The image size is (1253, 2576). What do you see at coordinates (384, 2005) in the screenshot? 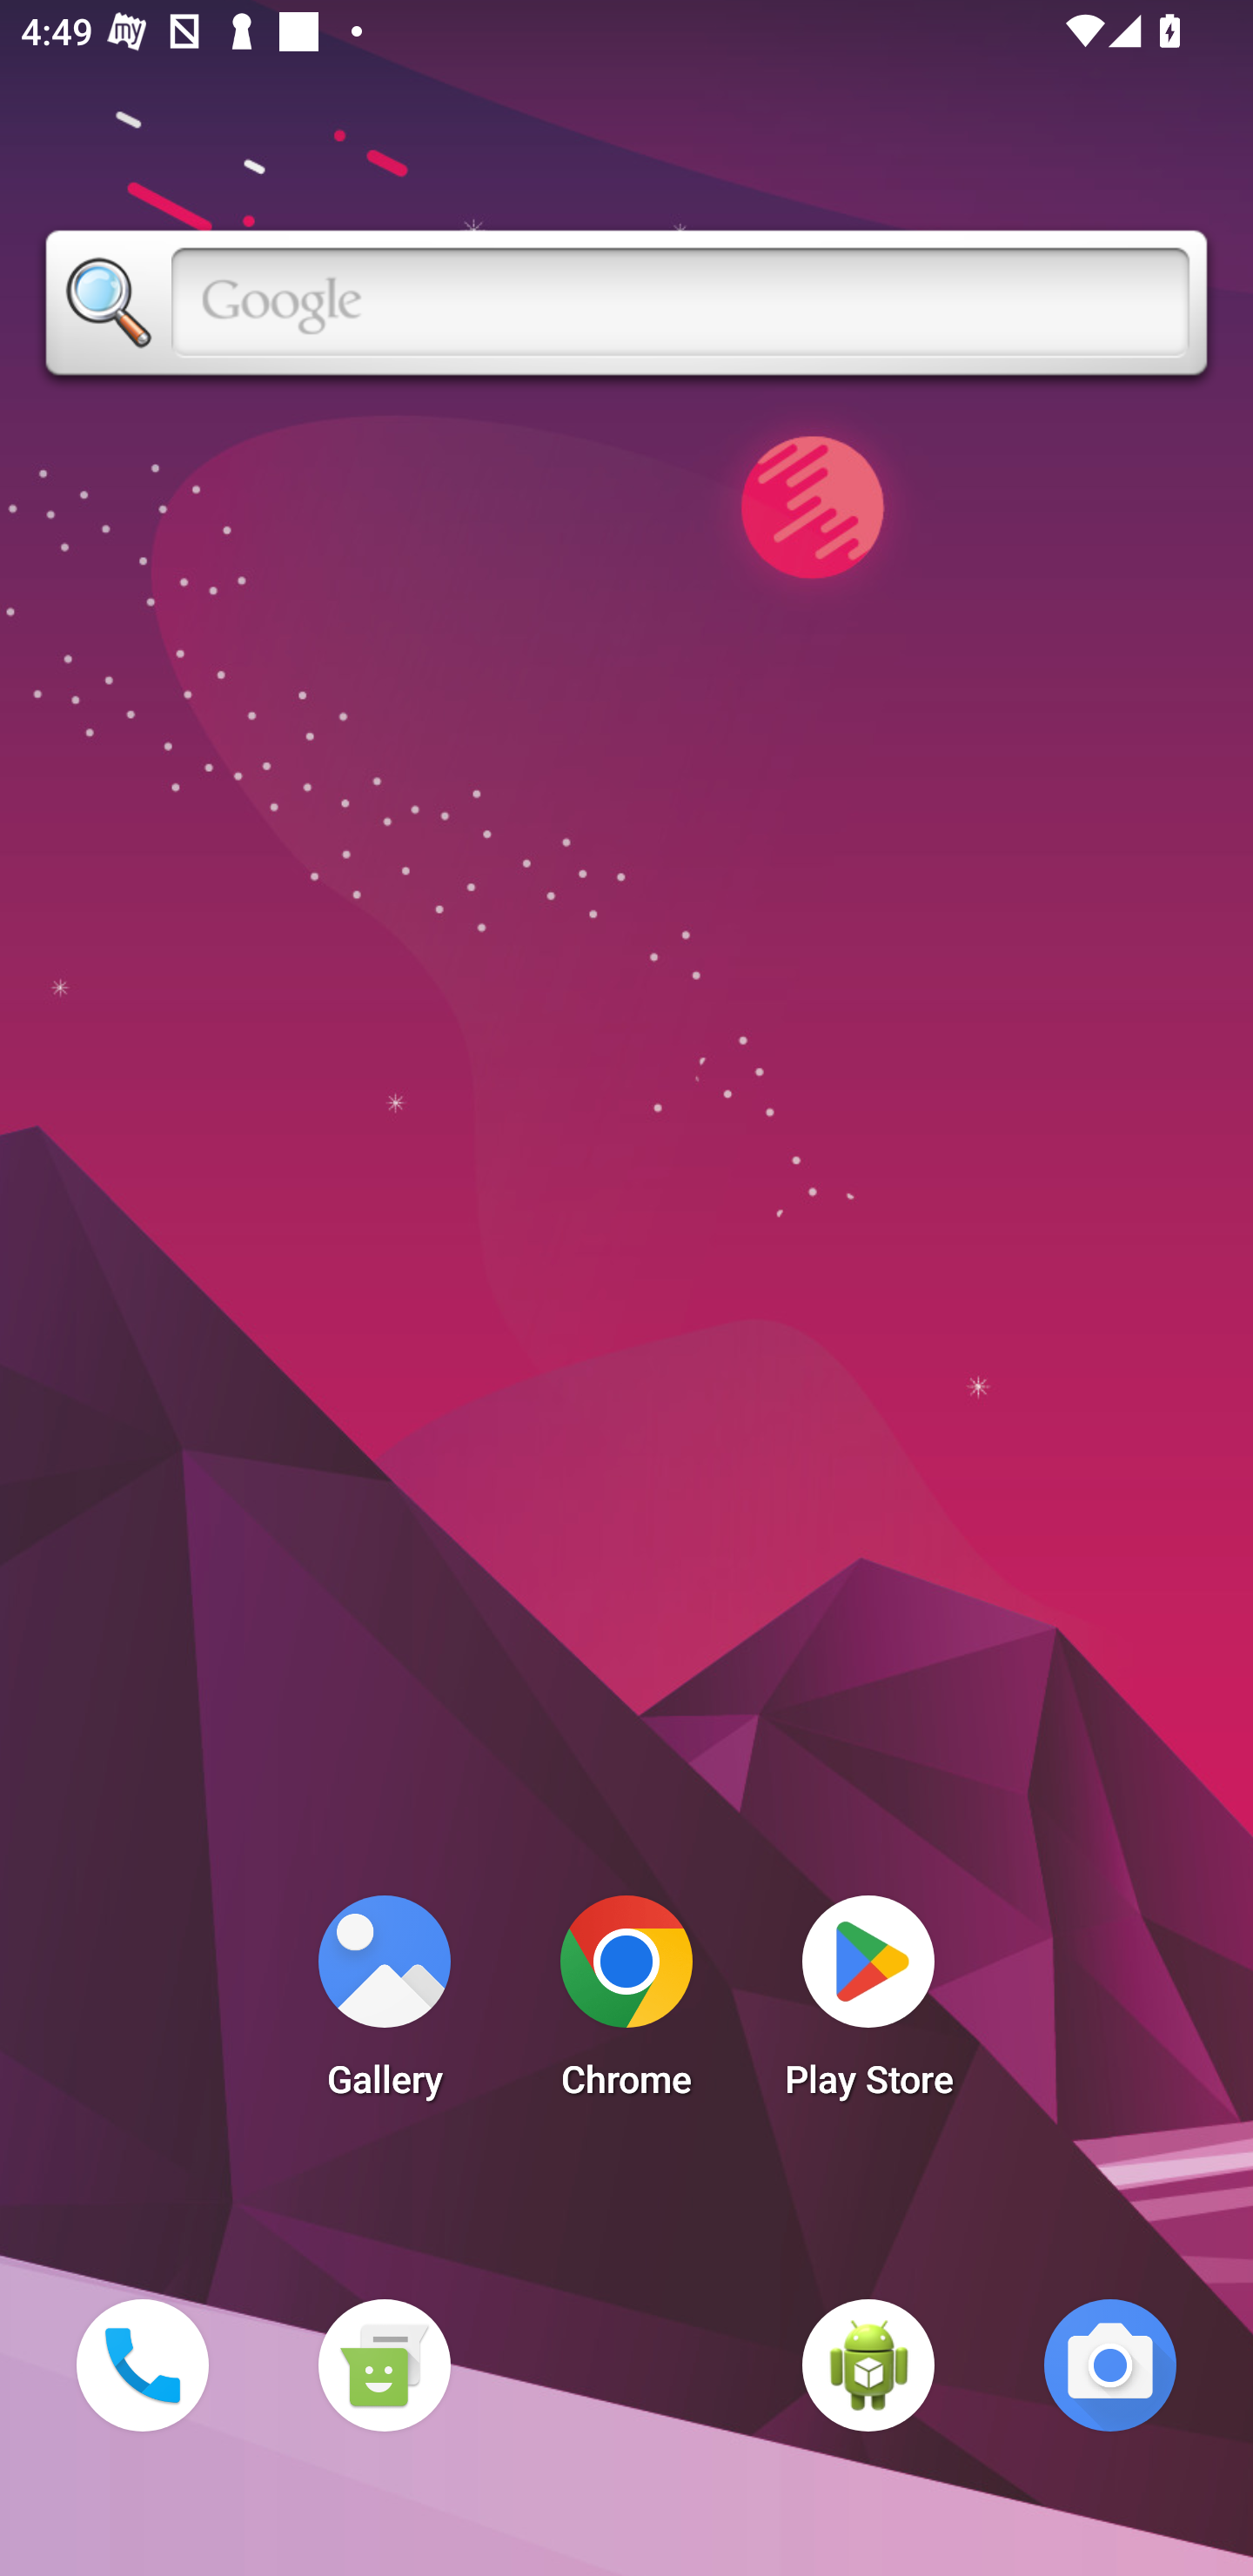
I see `Gallery` at bounding box center [384, 2005].